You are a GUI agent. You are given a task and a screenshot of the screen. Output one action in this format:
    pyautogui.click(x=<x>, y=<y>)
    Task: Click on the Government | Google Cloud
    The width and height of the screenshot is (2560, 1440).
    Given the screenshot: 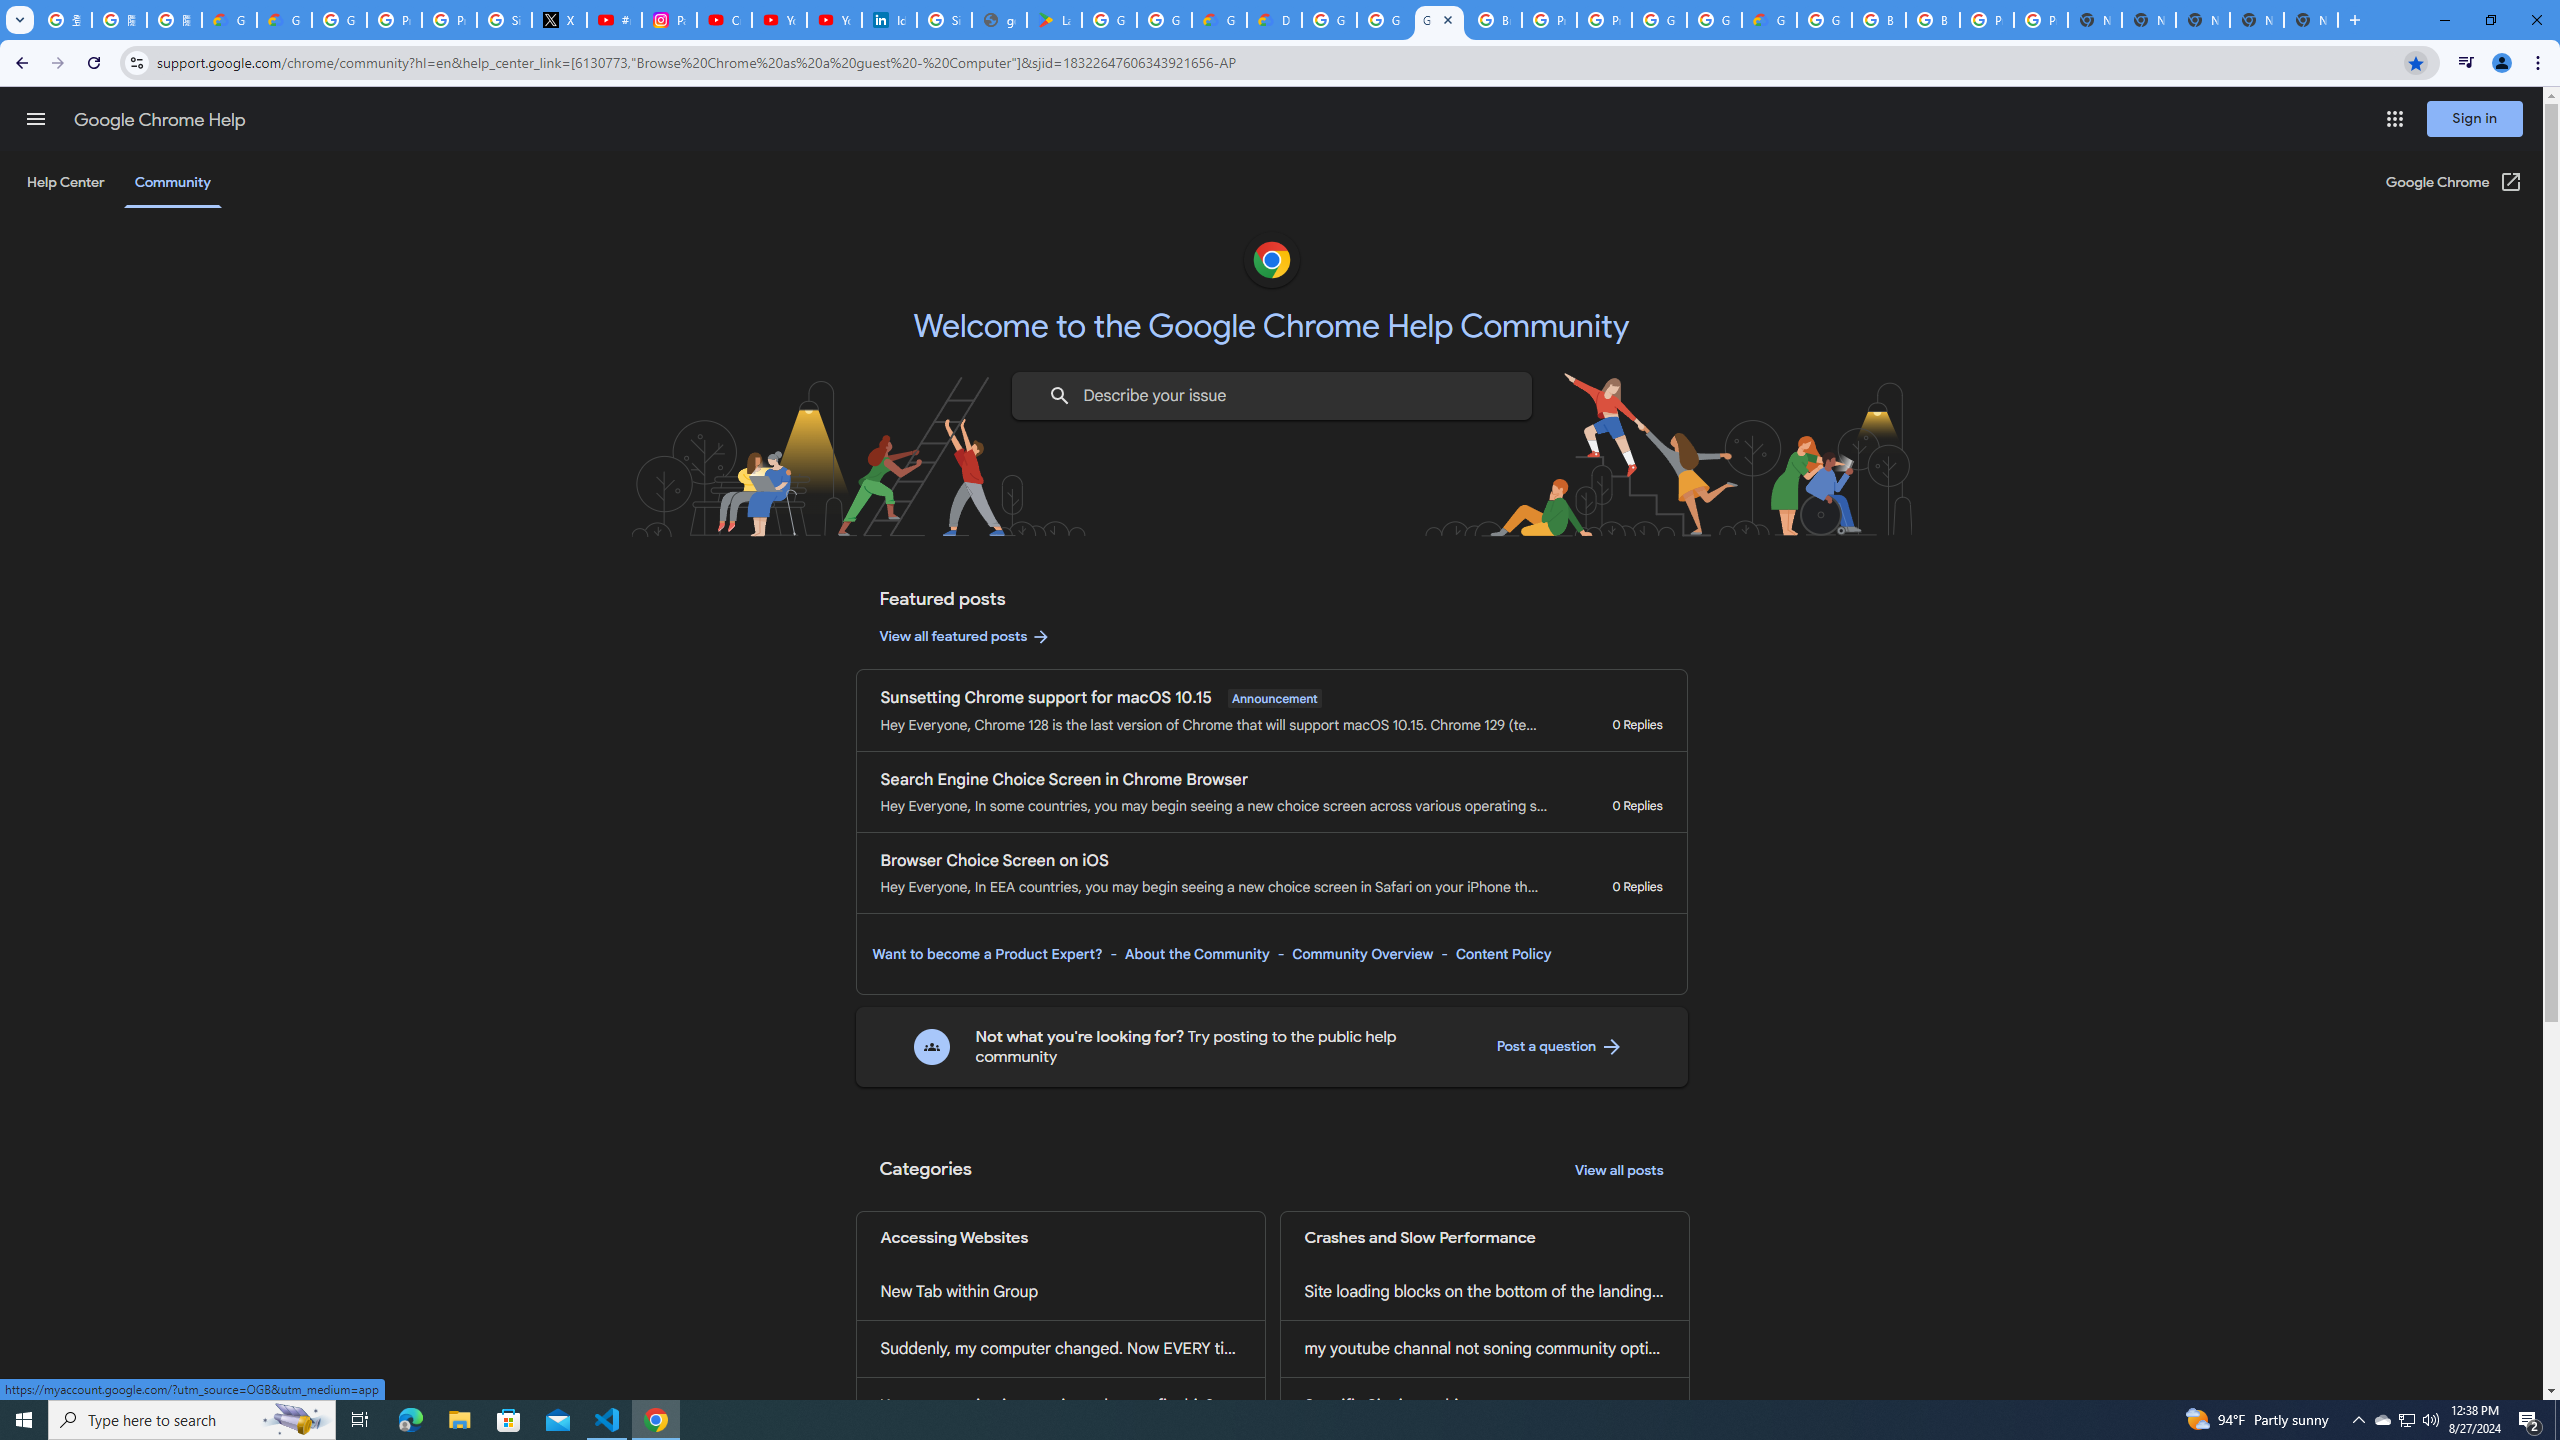 What is the action you would take?
    pyautogui.click(x=1219, y=20)
    